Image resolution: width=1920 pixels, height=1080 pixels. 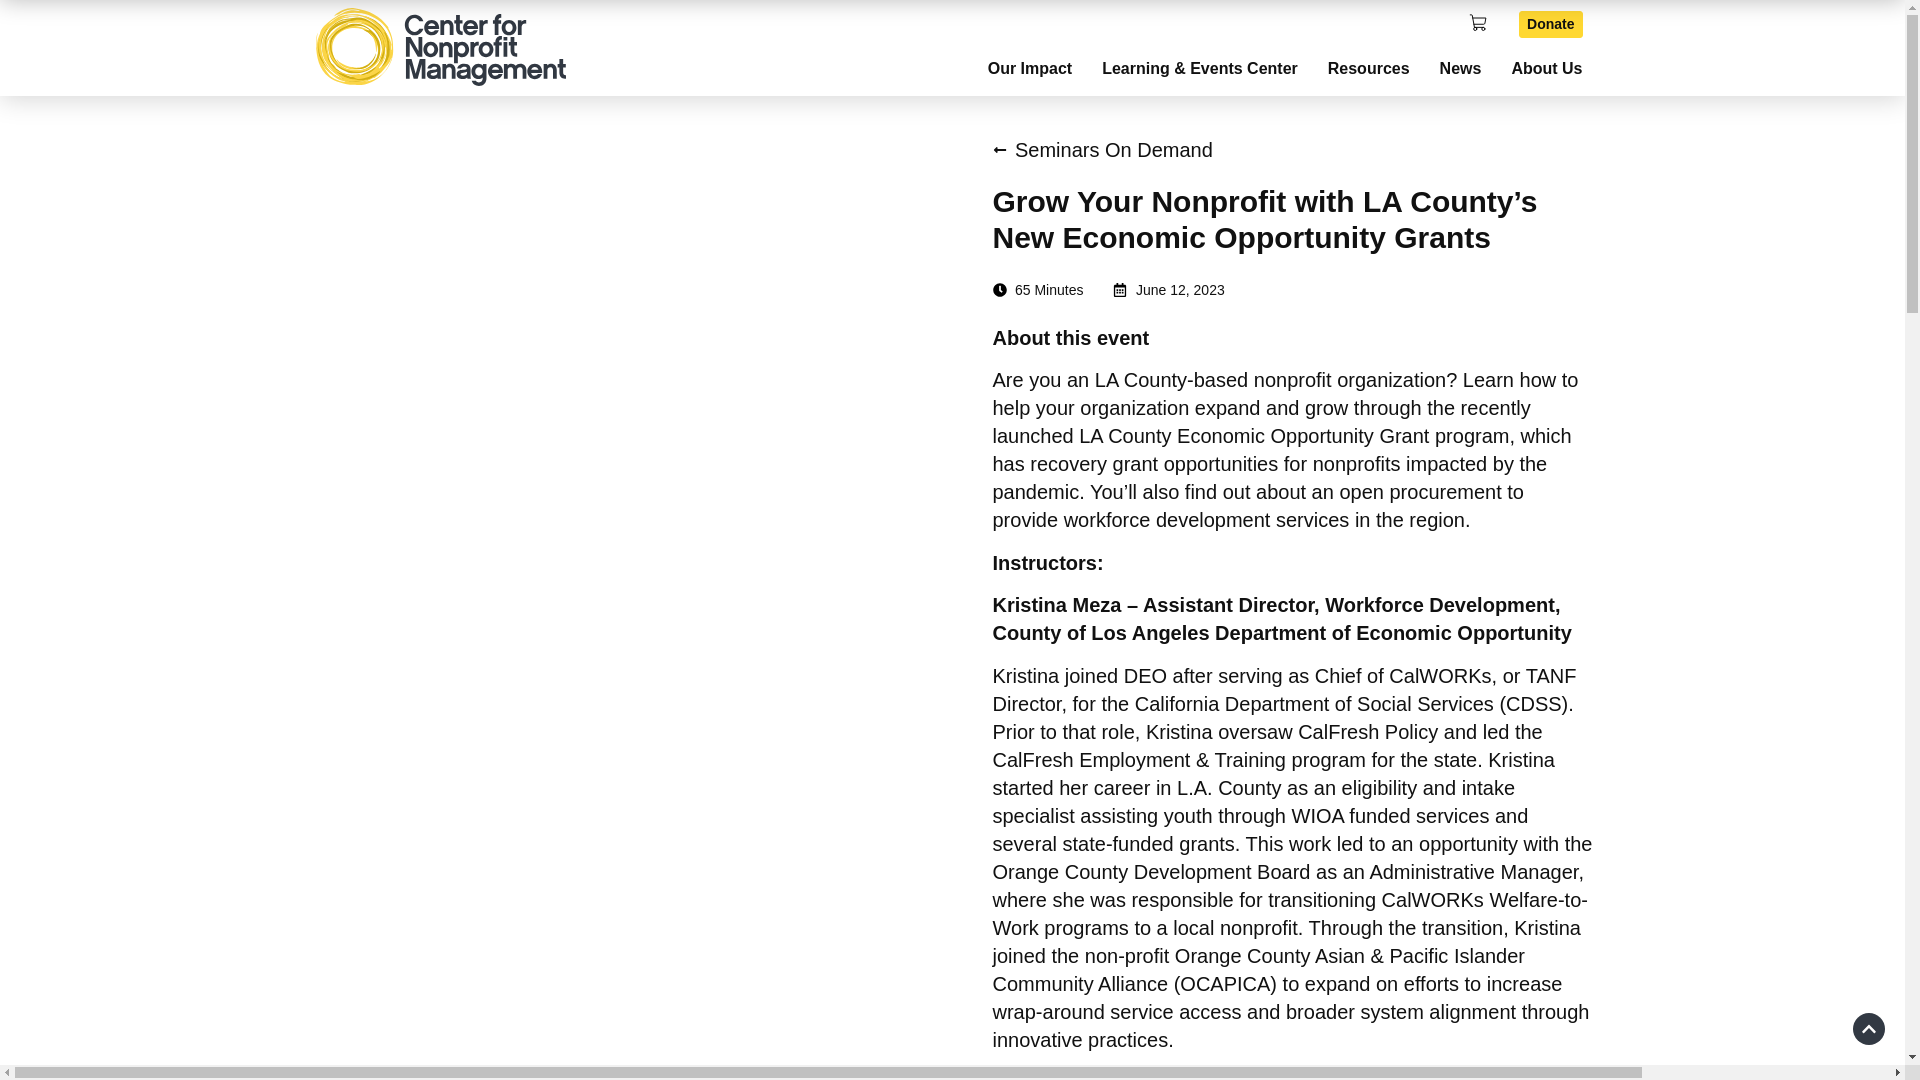 What do you see at coordinates (1030, 68) in the screenshot?
I see `Our Impact` at bounding box center [1030, 68].